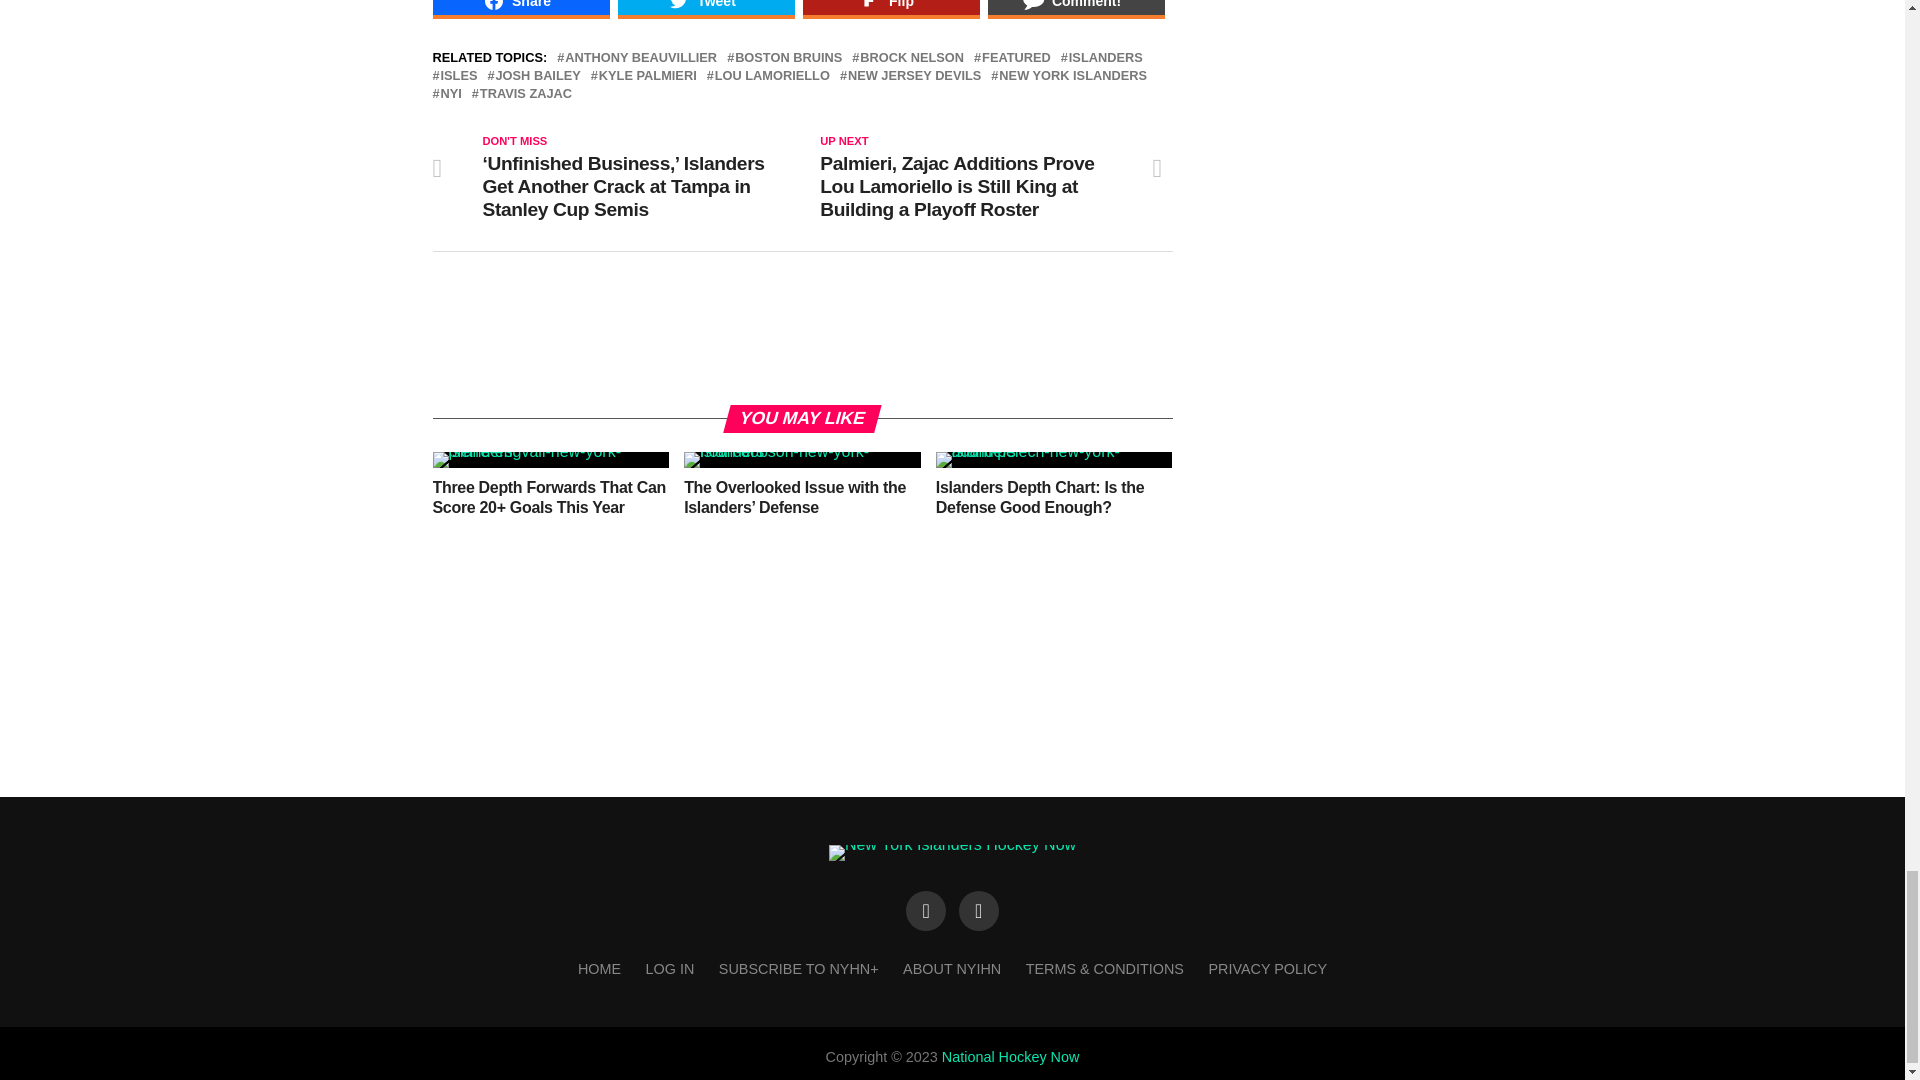  Describe the element at coordinates (520, 10) in the screenshot. I see `Share on Share` at that location.